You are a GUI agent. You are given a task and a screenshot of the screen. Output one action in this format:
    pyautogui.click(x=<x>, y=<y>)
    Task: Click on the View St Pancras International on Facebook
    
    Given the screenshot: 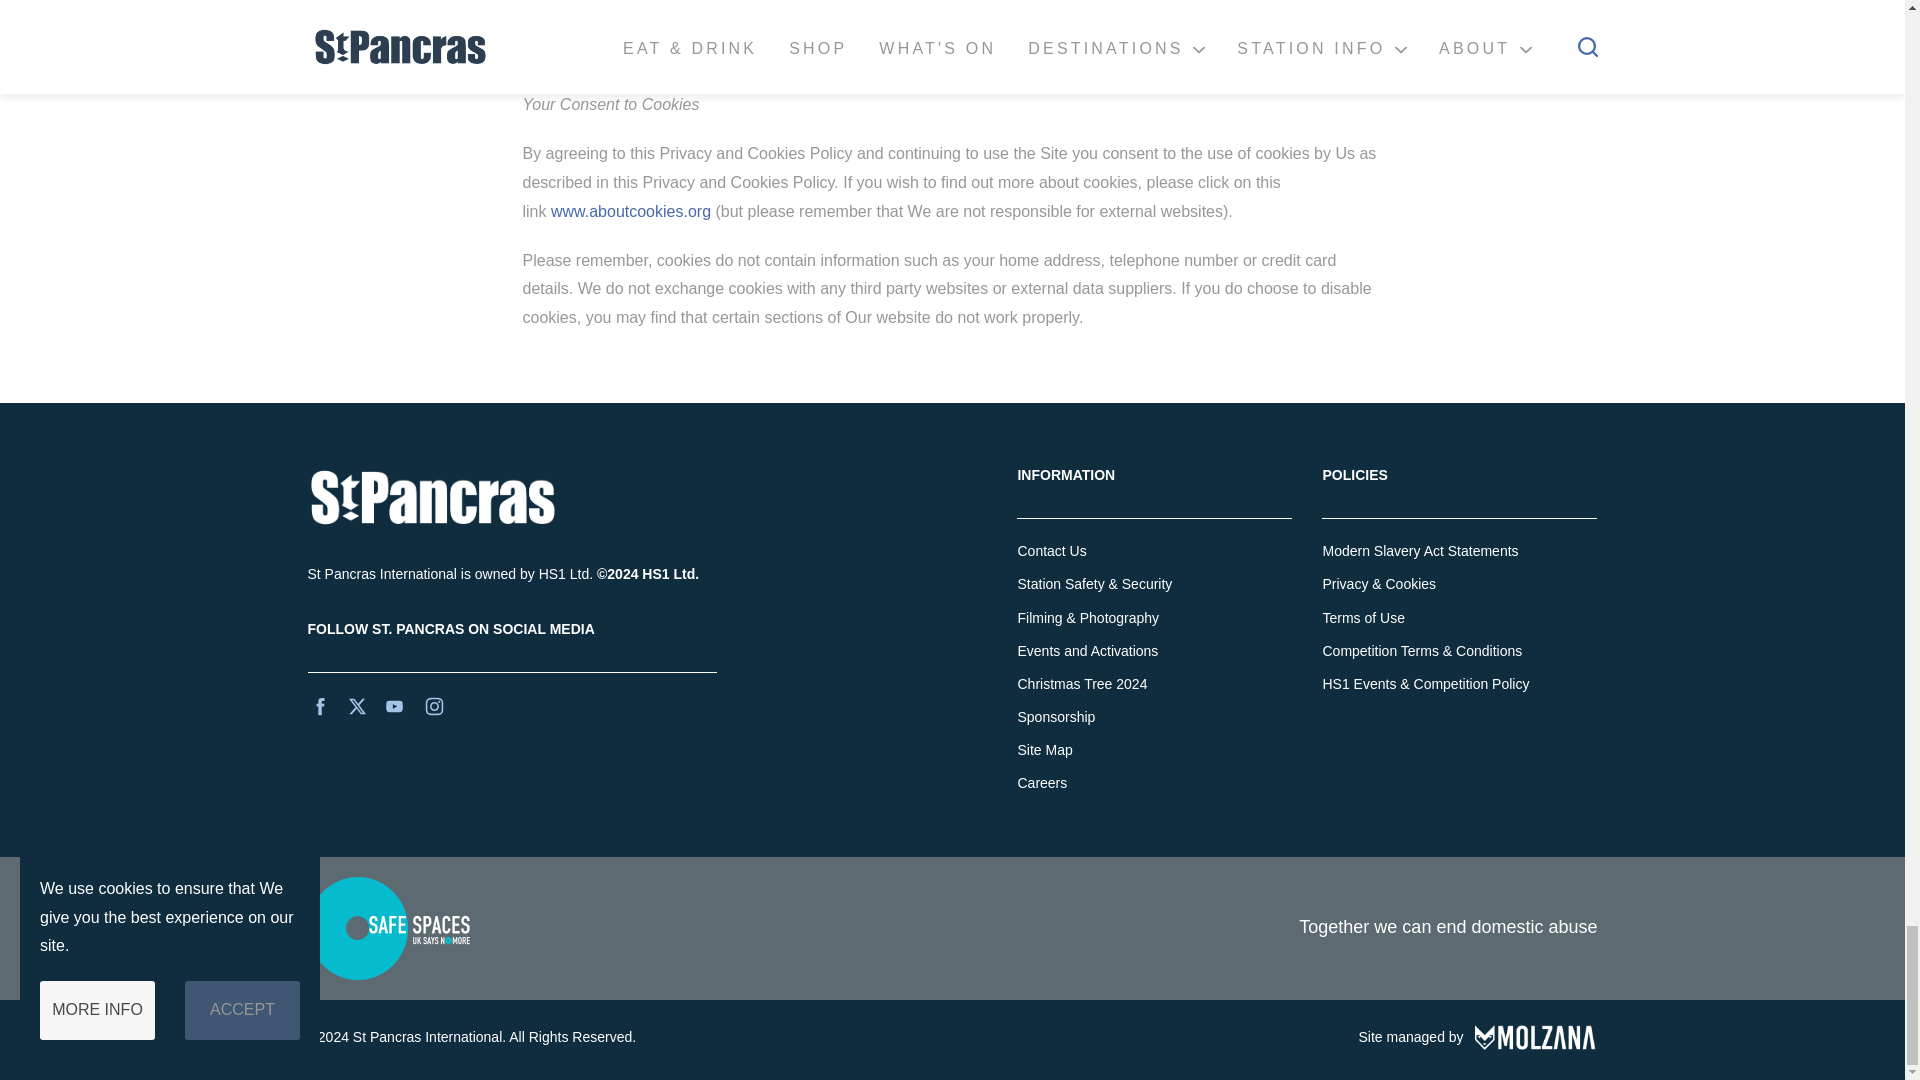 What is the action you would take?
    pyautogui.click(x=320, y=704)
    